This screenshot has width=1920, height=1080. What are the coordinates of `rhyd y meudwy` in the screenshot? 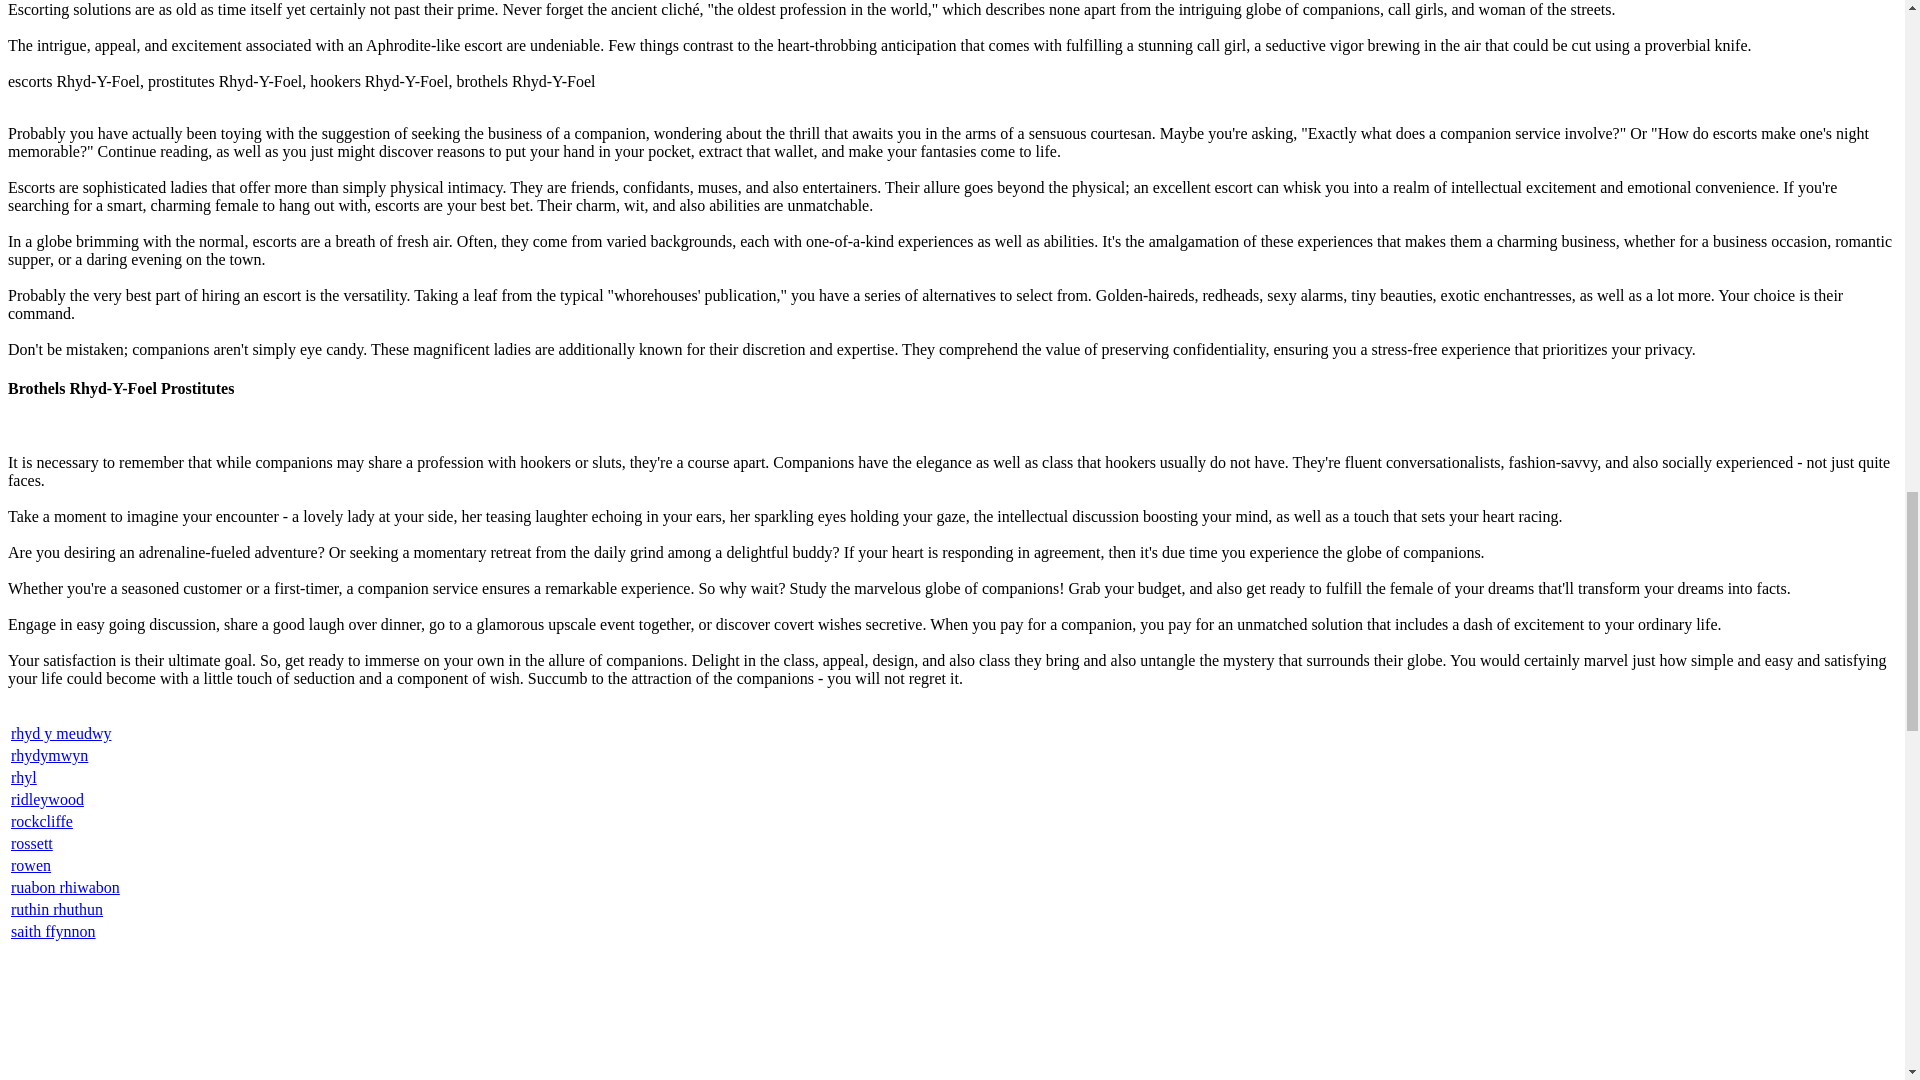 It's located at (61, 732).